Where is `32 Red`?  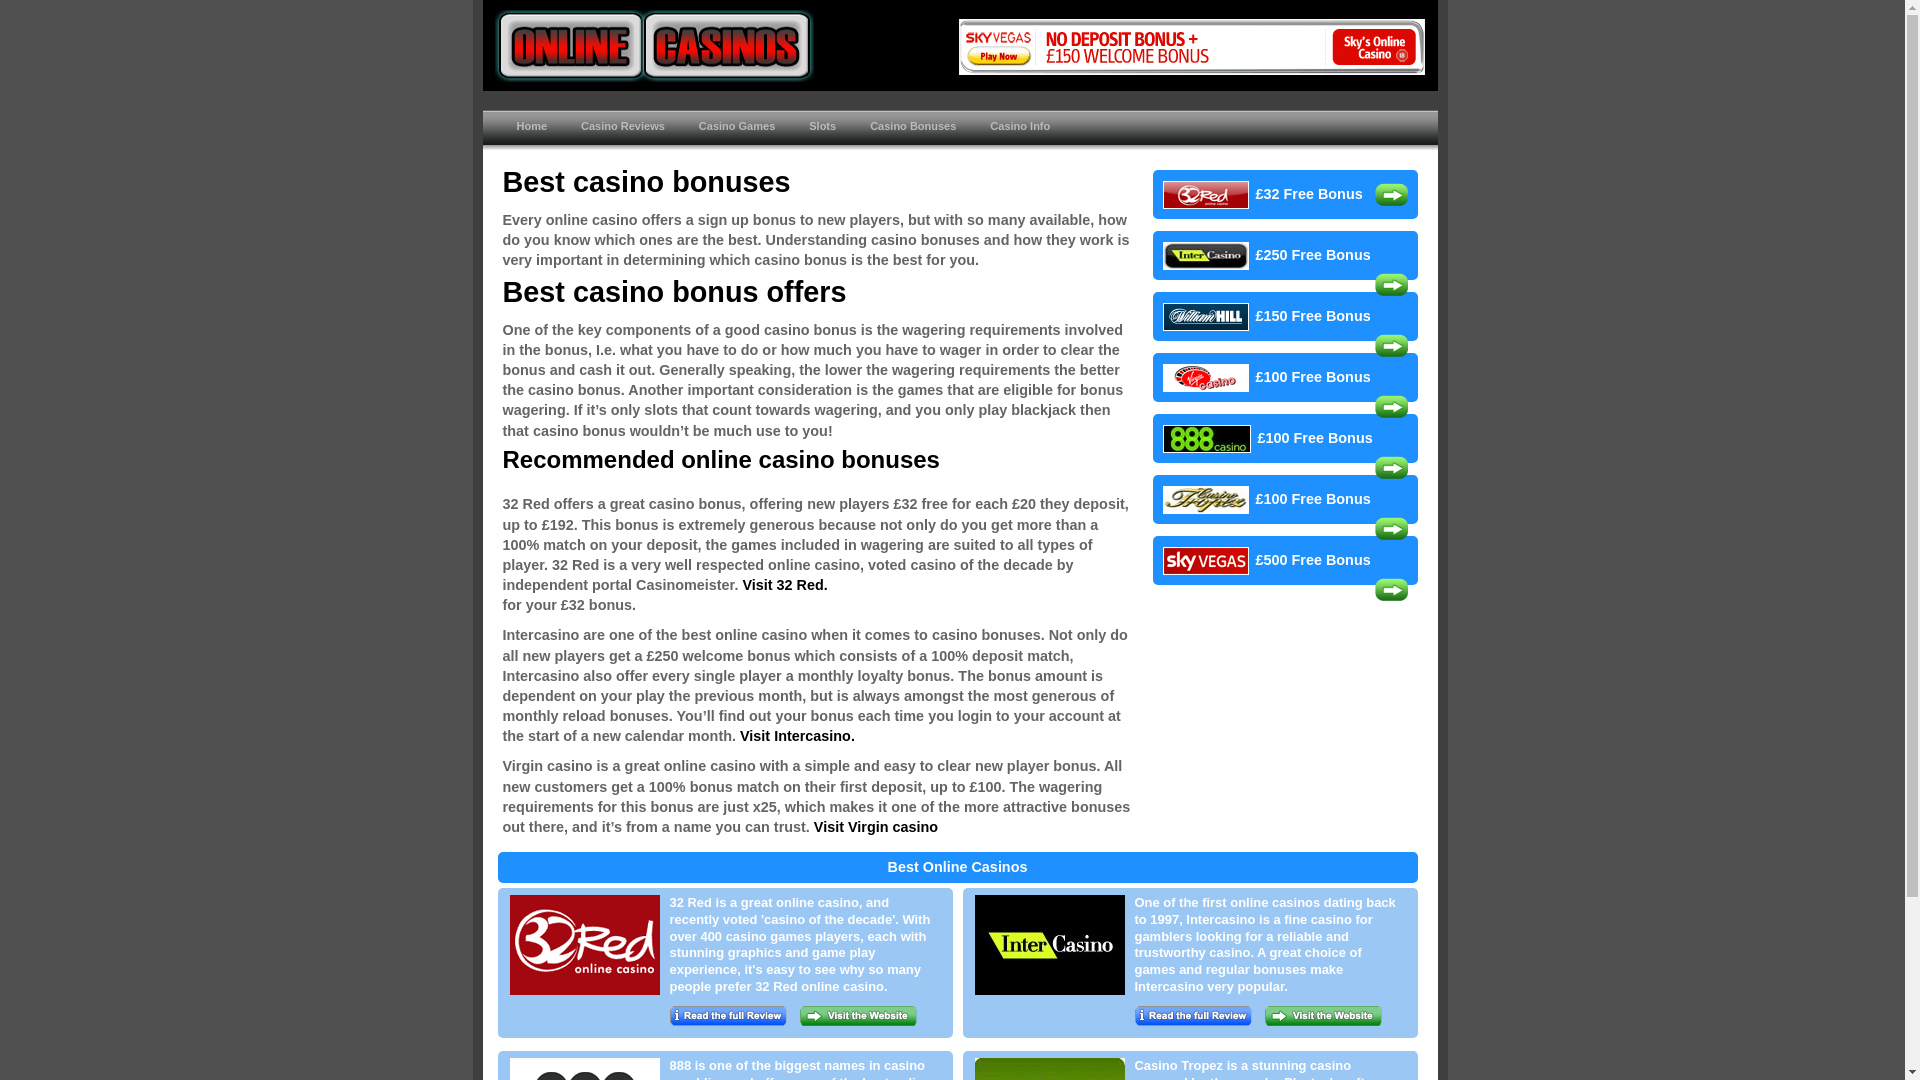 32 Red is located at coordinates (784, 584).